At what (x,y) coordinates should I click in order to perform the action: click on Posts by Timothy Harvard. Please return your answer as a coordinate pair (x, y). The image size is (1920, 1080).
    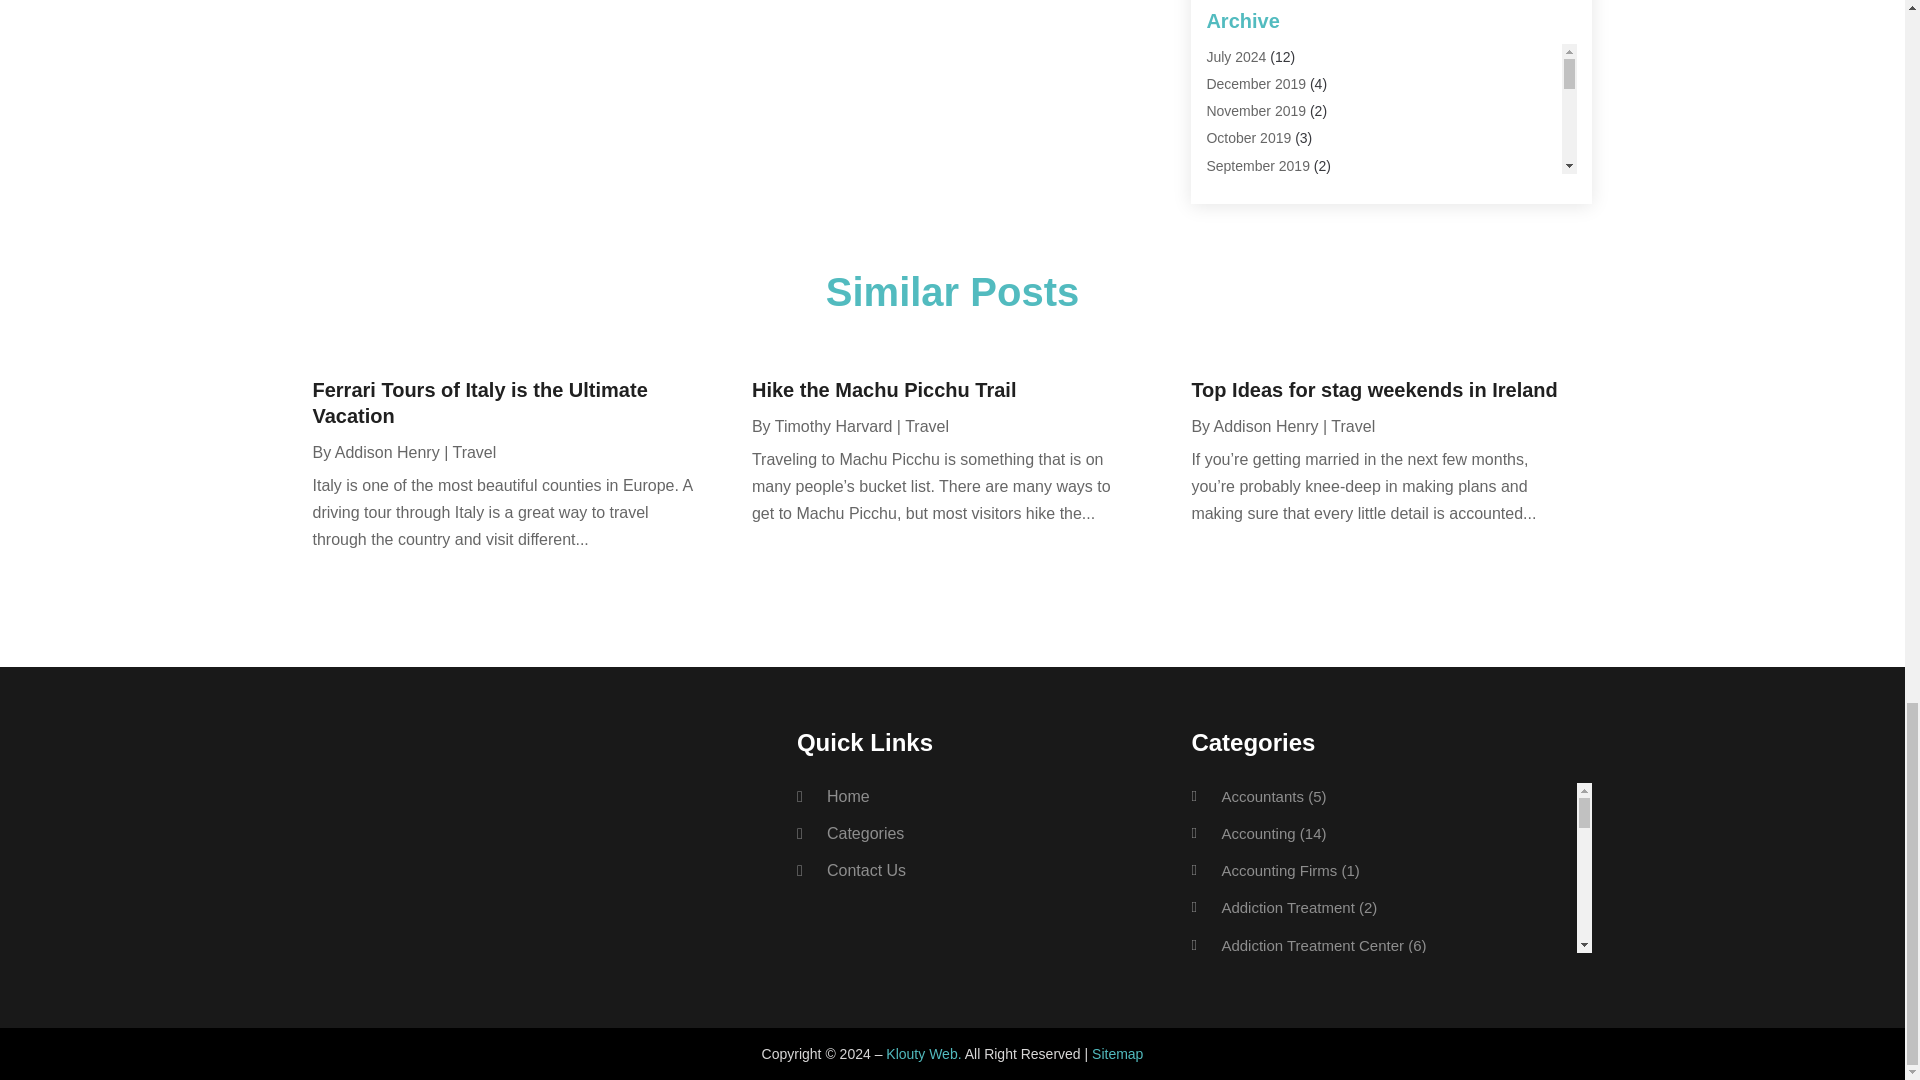
    Looking at the image, I should click on (834, 426).